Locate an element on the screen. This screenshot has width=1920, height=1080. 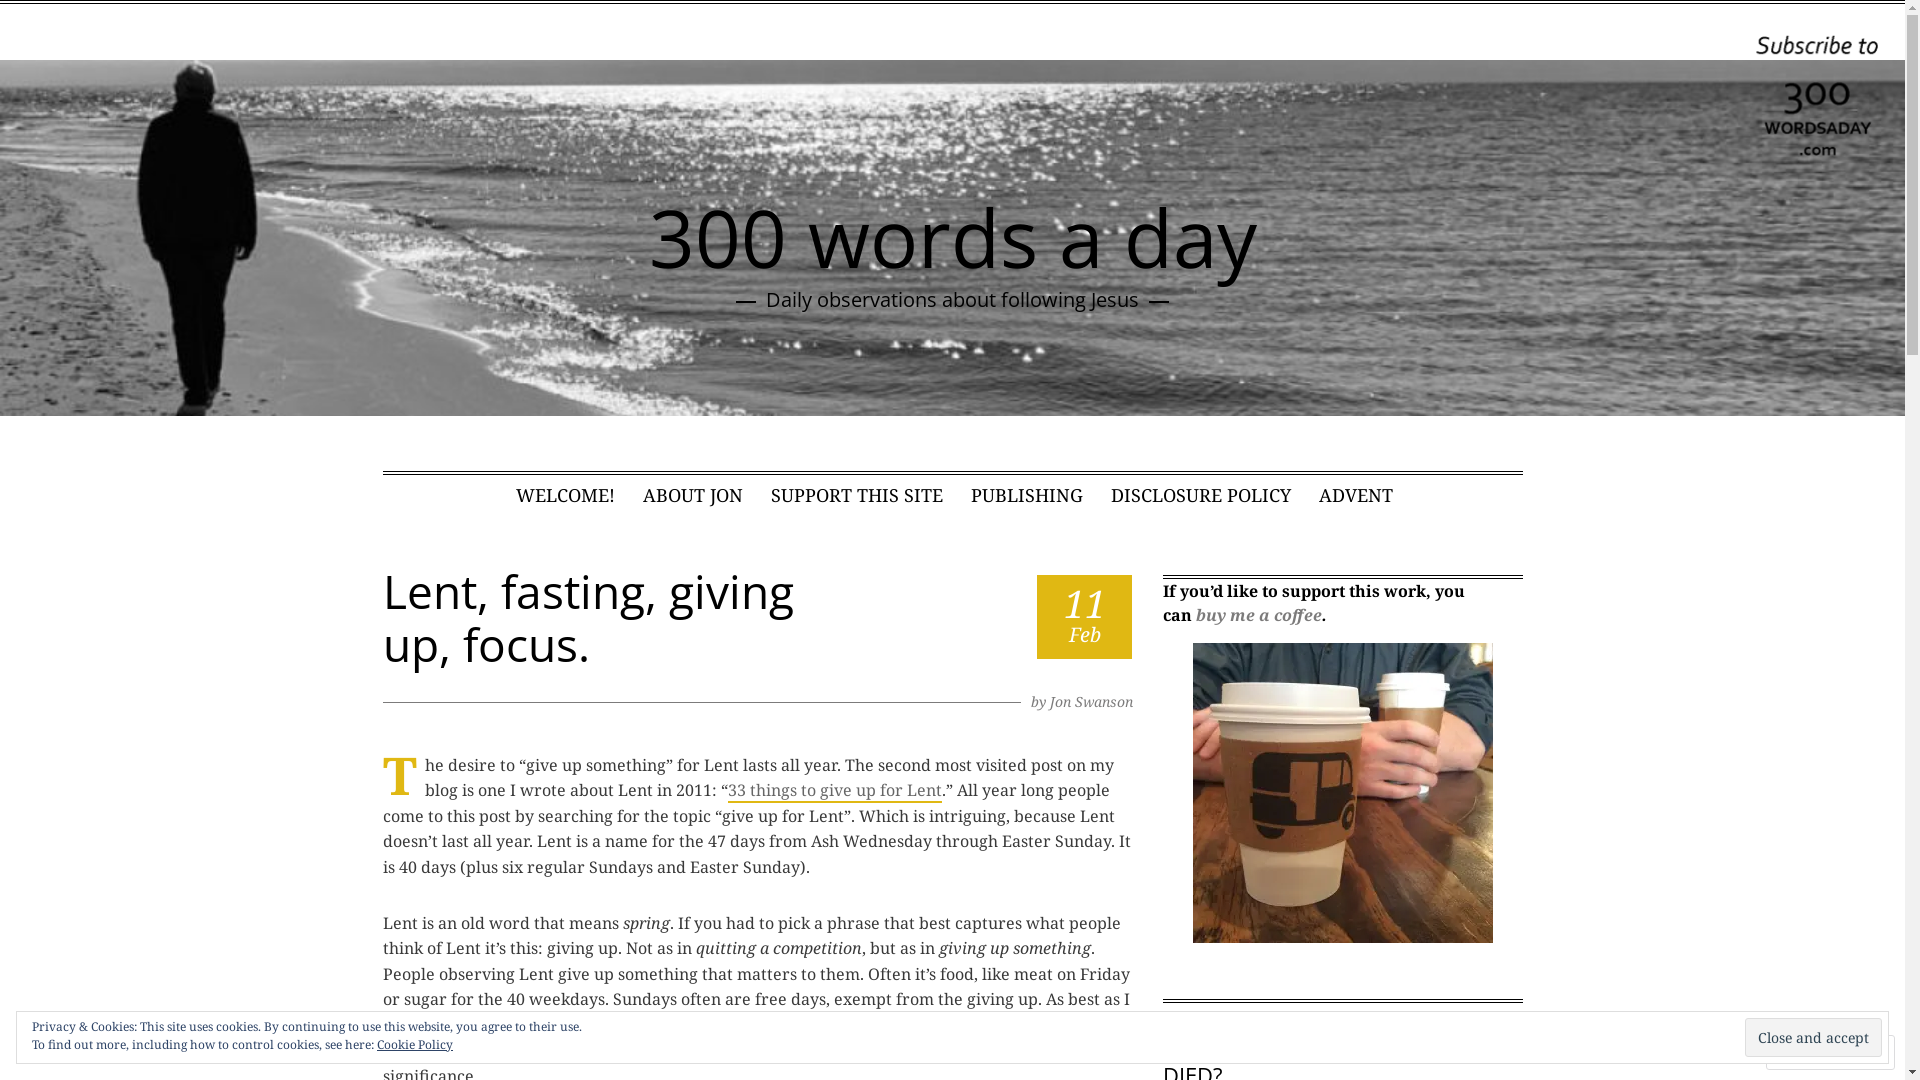
Jon Swanson is located at coordinates (1092, 702).